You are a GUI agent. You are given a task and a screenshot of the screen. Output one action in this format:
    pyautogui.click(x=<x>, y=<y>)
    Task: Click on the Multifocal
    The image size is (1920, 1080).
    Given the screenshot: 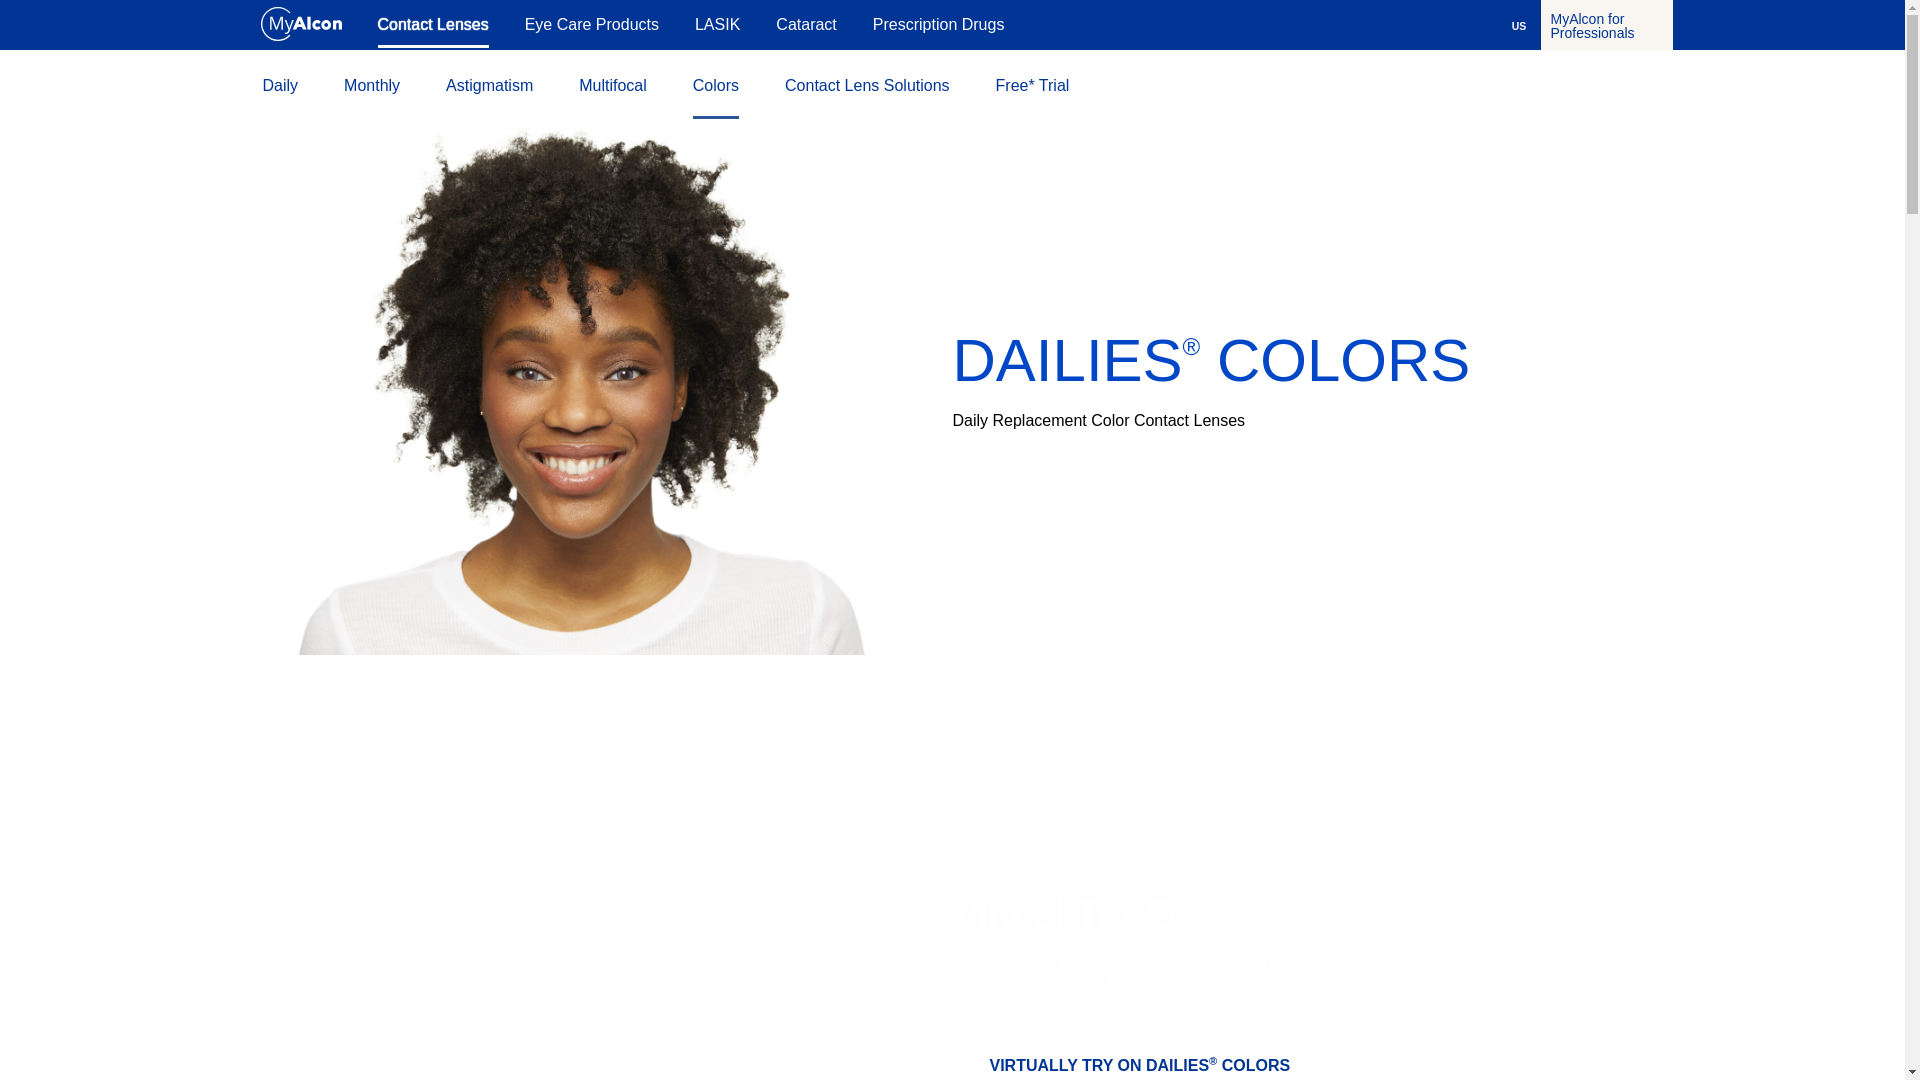 What is the action you would take?
    pyautogui.click(x=613, y=84)
    